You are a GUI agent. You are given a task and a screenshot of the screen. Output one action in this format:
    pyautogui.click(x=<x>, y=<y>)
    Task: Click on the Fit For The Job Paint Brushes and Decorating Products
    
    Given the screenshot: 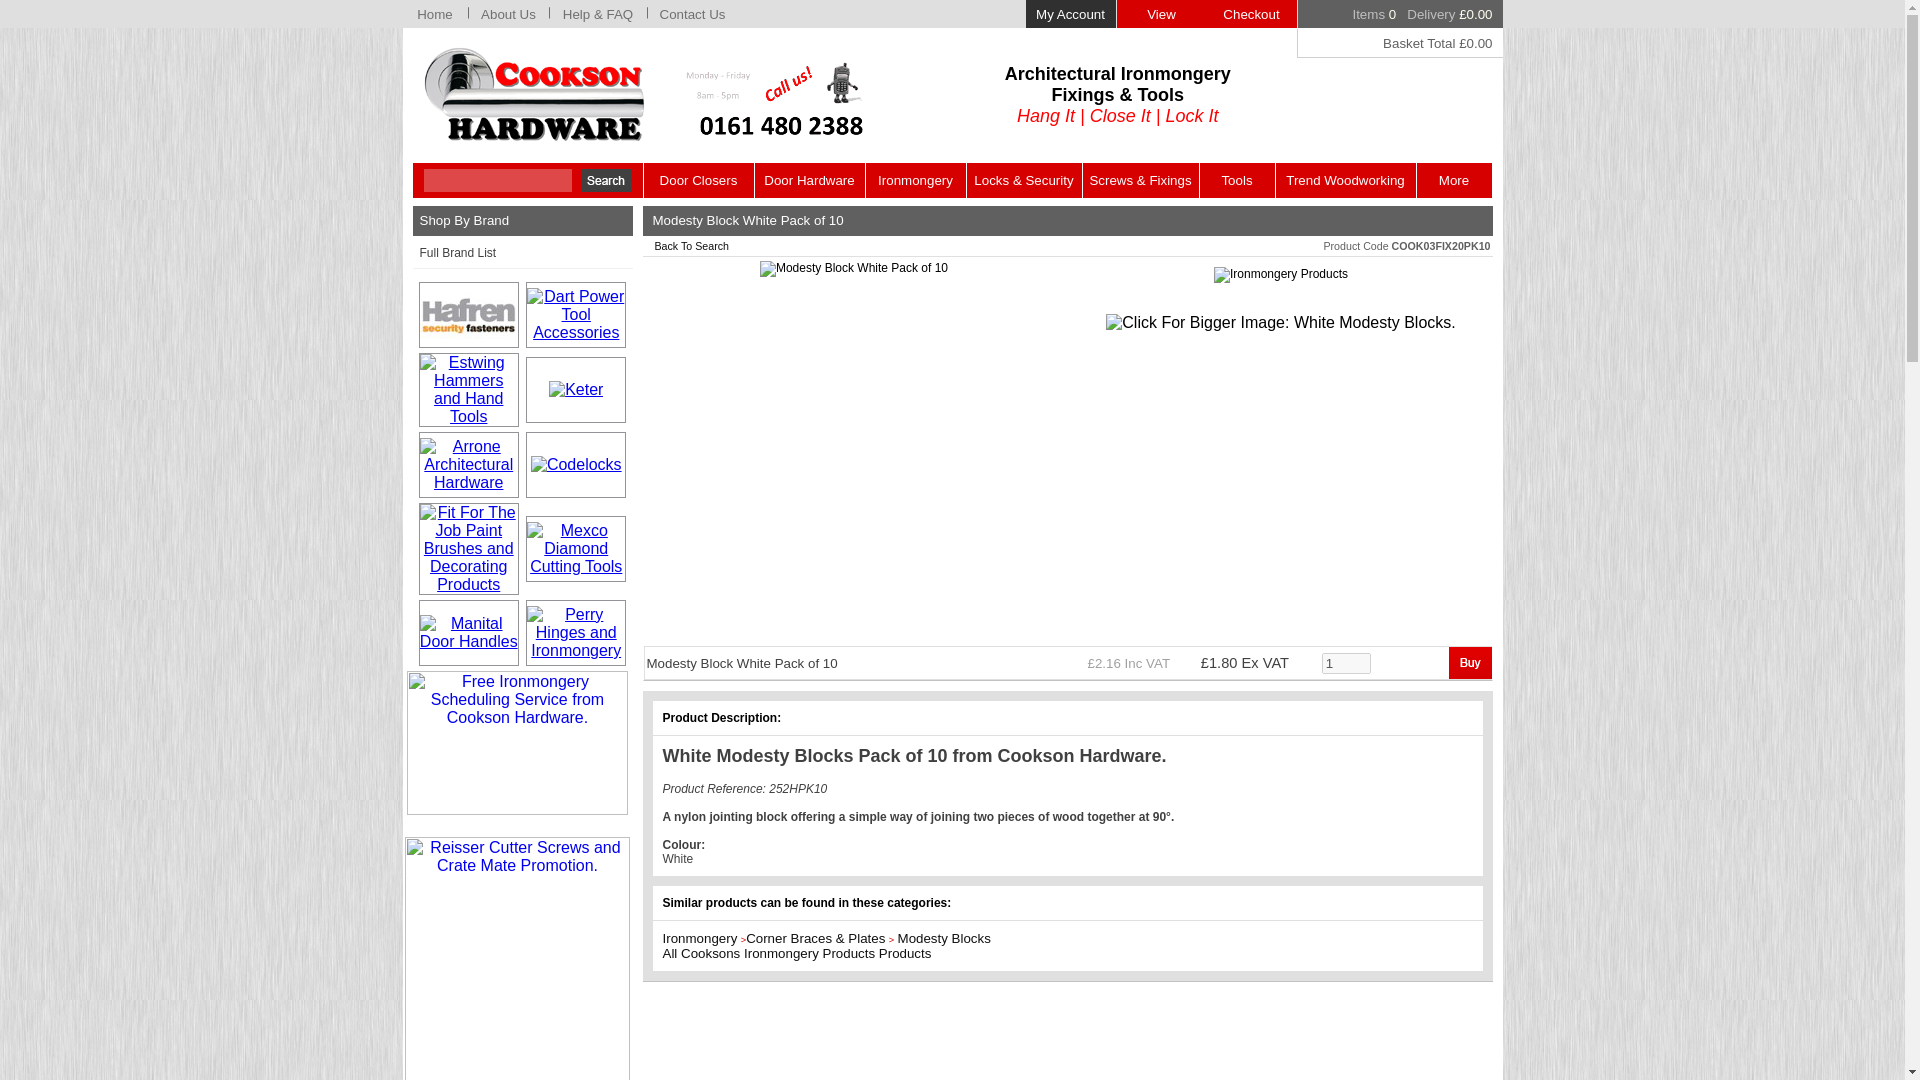 What is the action you would take?
    pyautogui.click(x=469, y=549)
    